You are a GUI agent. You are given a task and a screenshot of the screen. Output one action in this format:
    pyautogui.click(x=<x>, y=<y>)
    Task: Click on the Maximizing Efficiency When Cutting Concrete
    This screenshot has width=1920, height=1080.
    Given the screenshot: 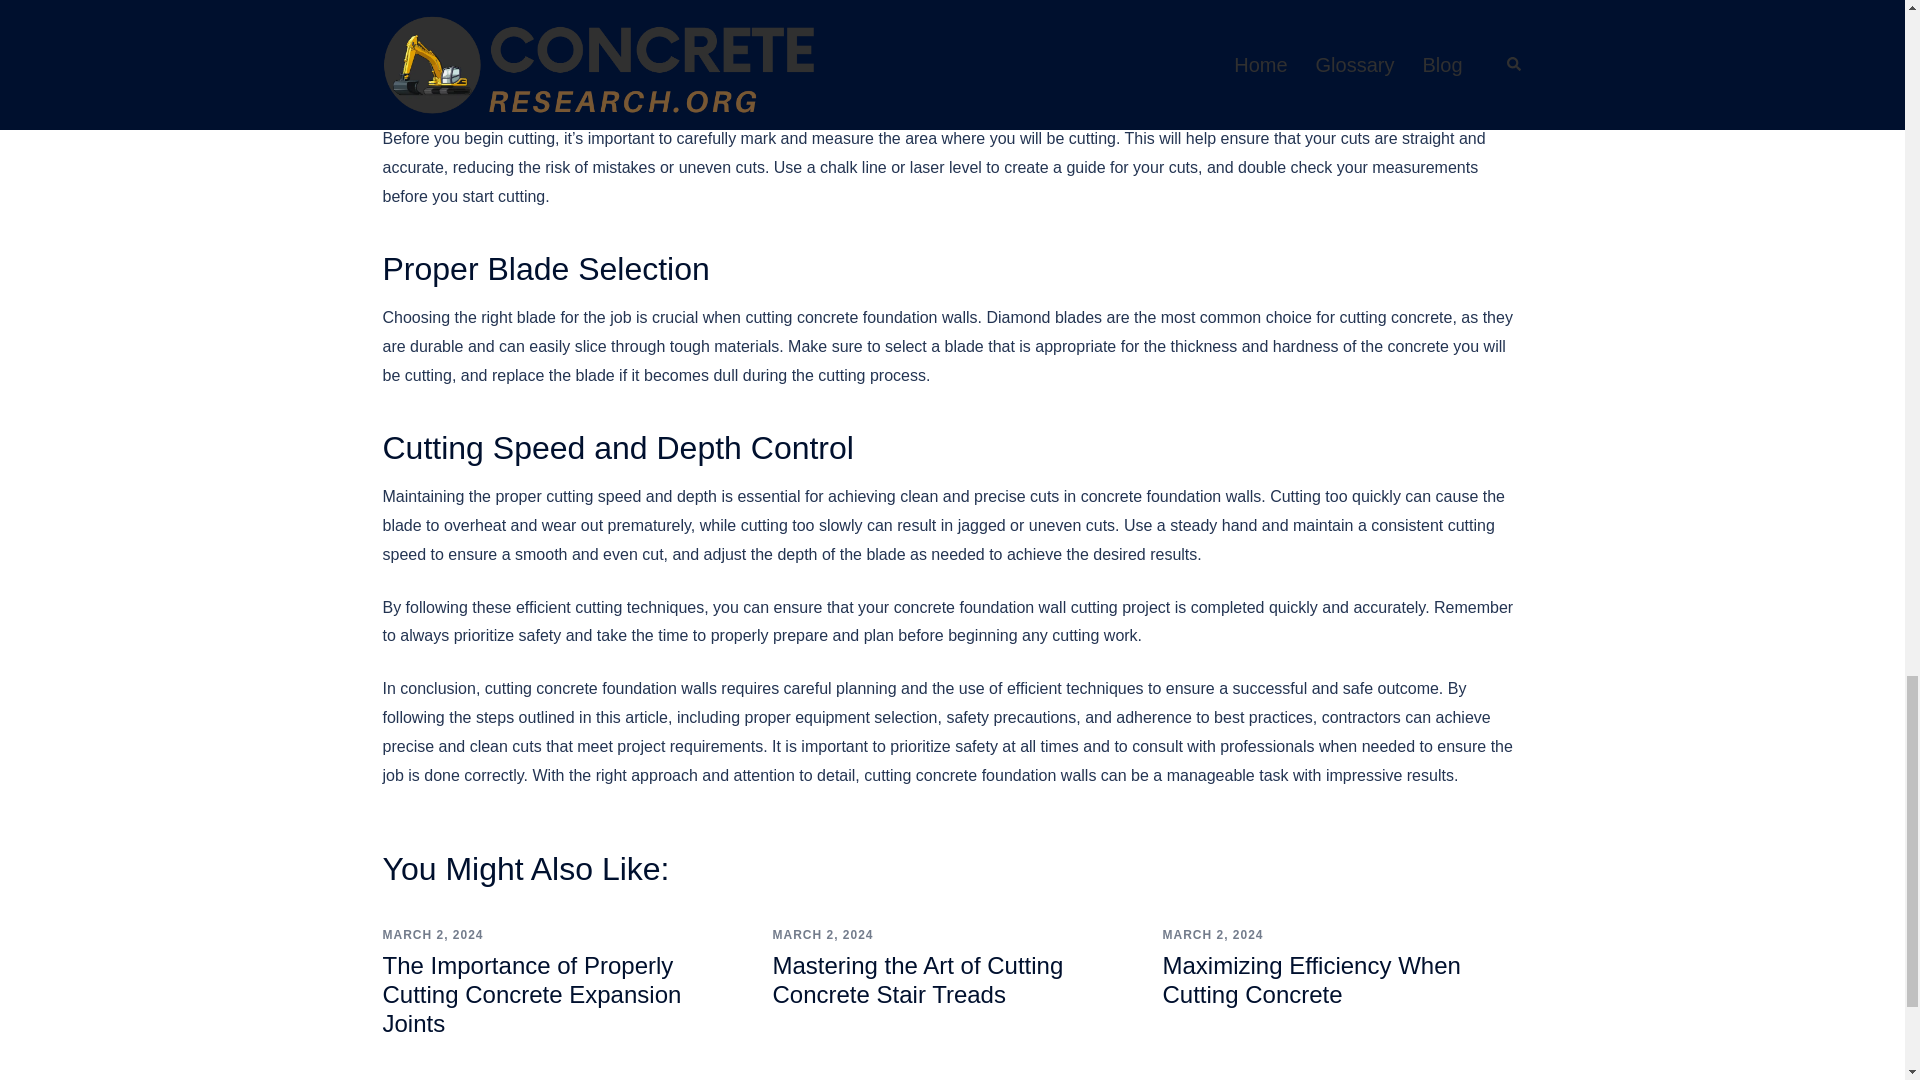 What is the action you would take?
    pyautogui.click(x=1310, y=979)
    